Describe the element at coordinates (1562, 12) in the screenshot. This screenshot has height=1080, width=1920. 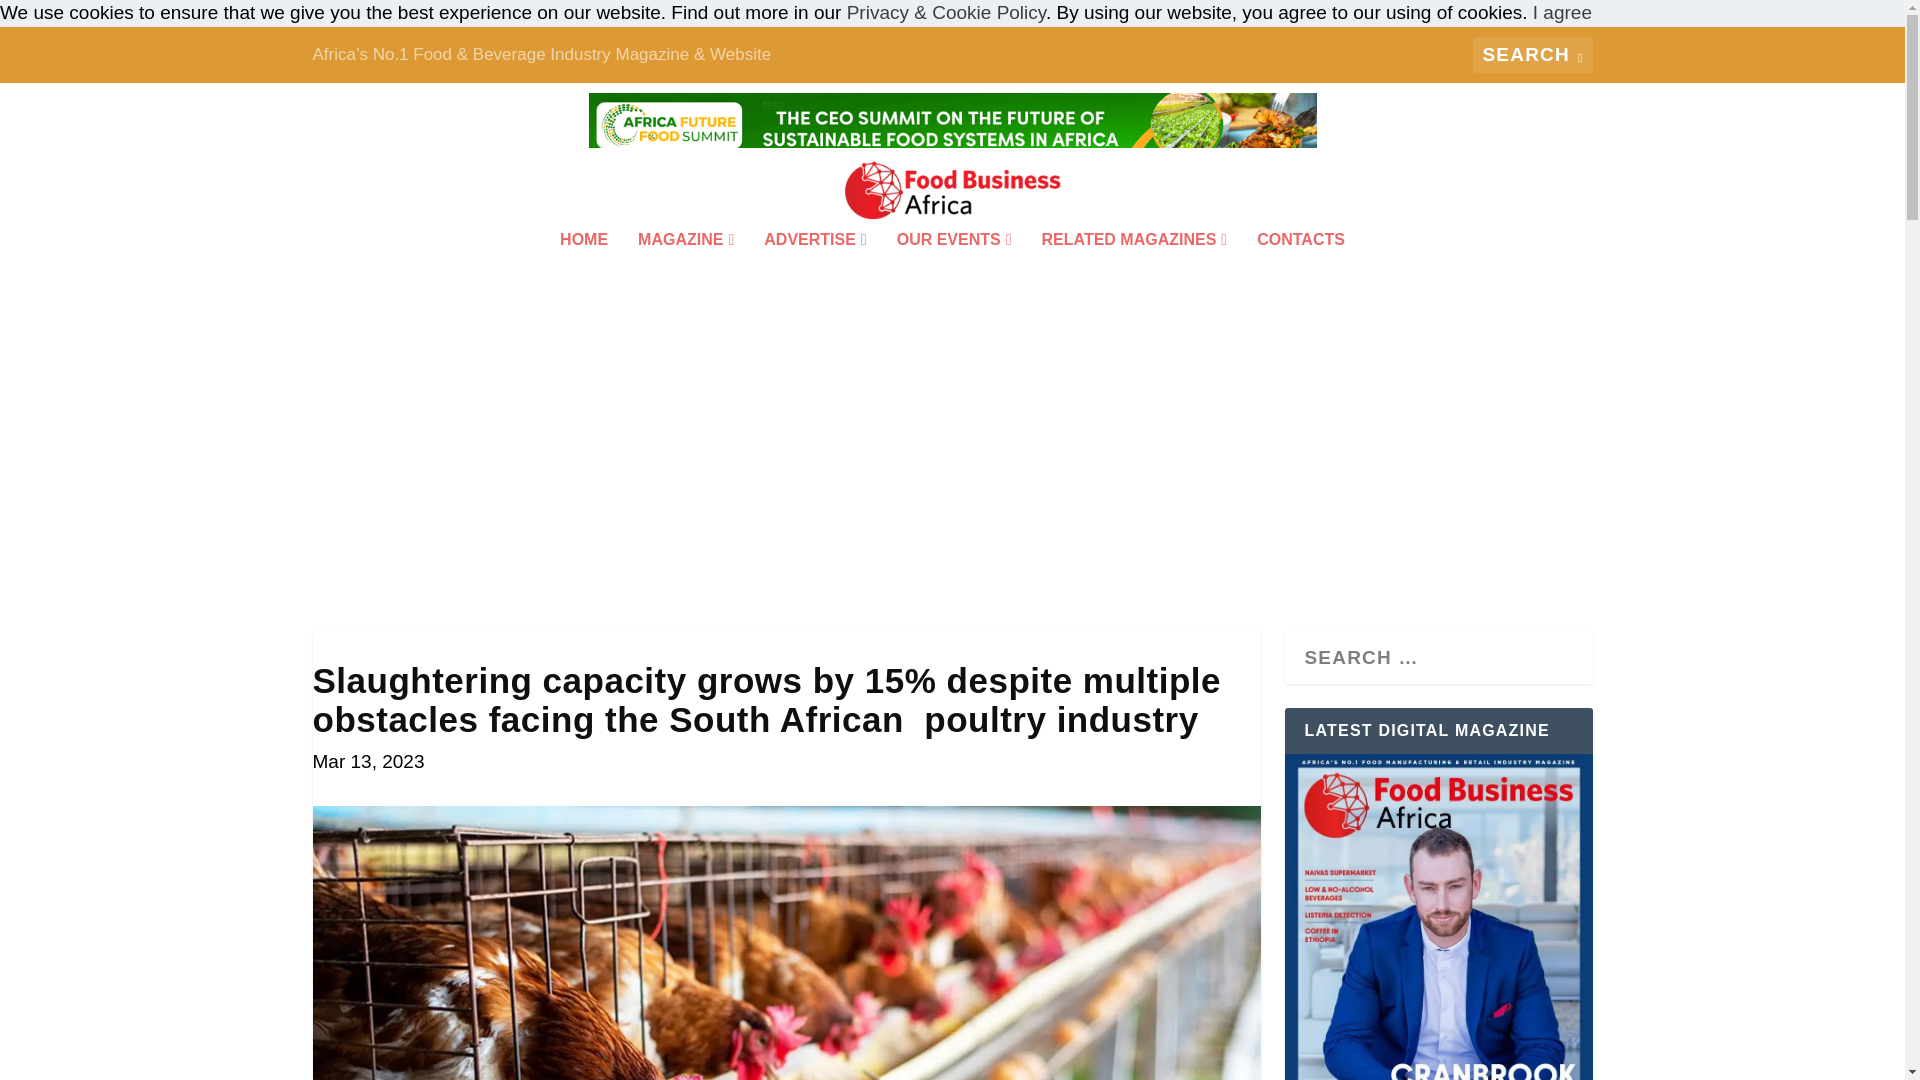
I see `I agree` at that location.